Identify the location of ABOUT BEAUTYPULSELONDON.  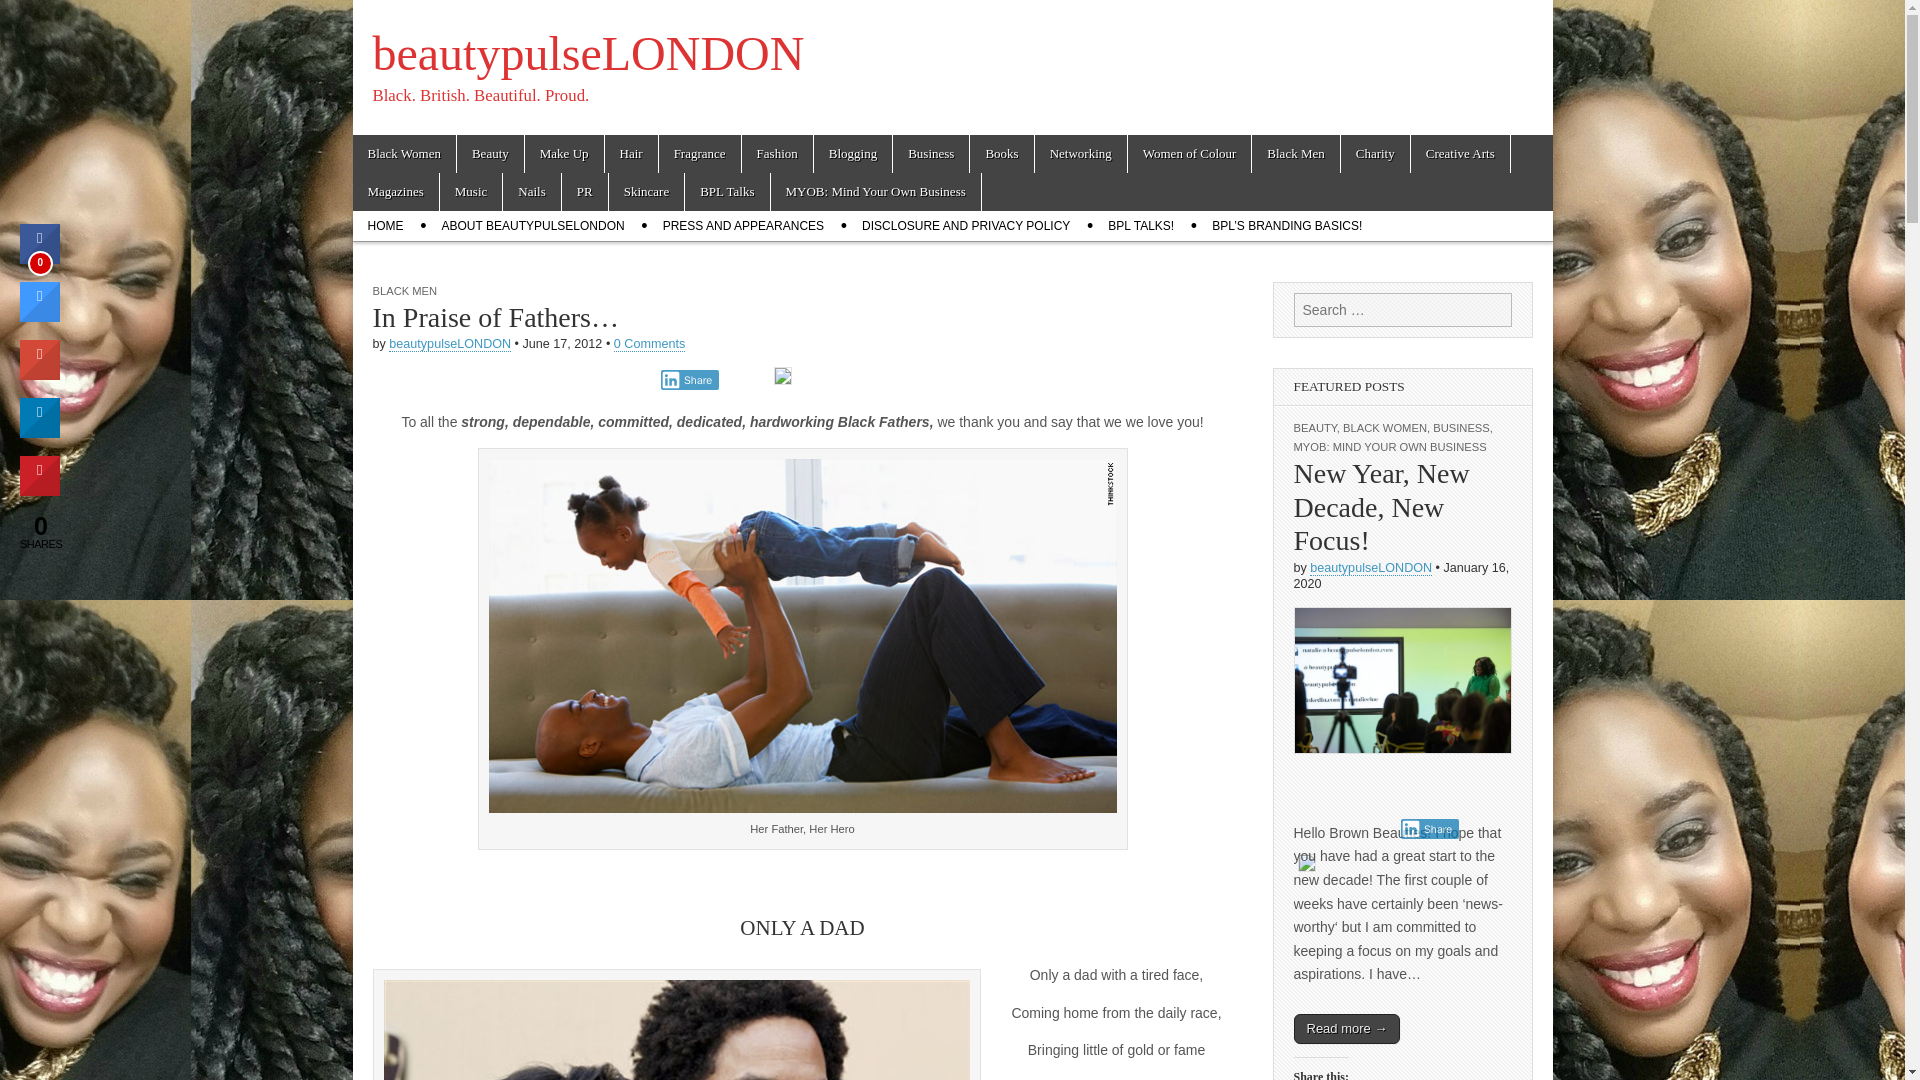
(532, 225).